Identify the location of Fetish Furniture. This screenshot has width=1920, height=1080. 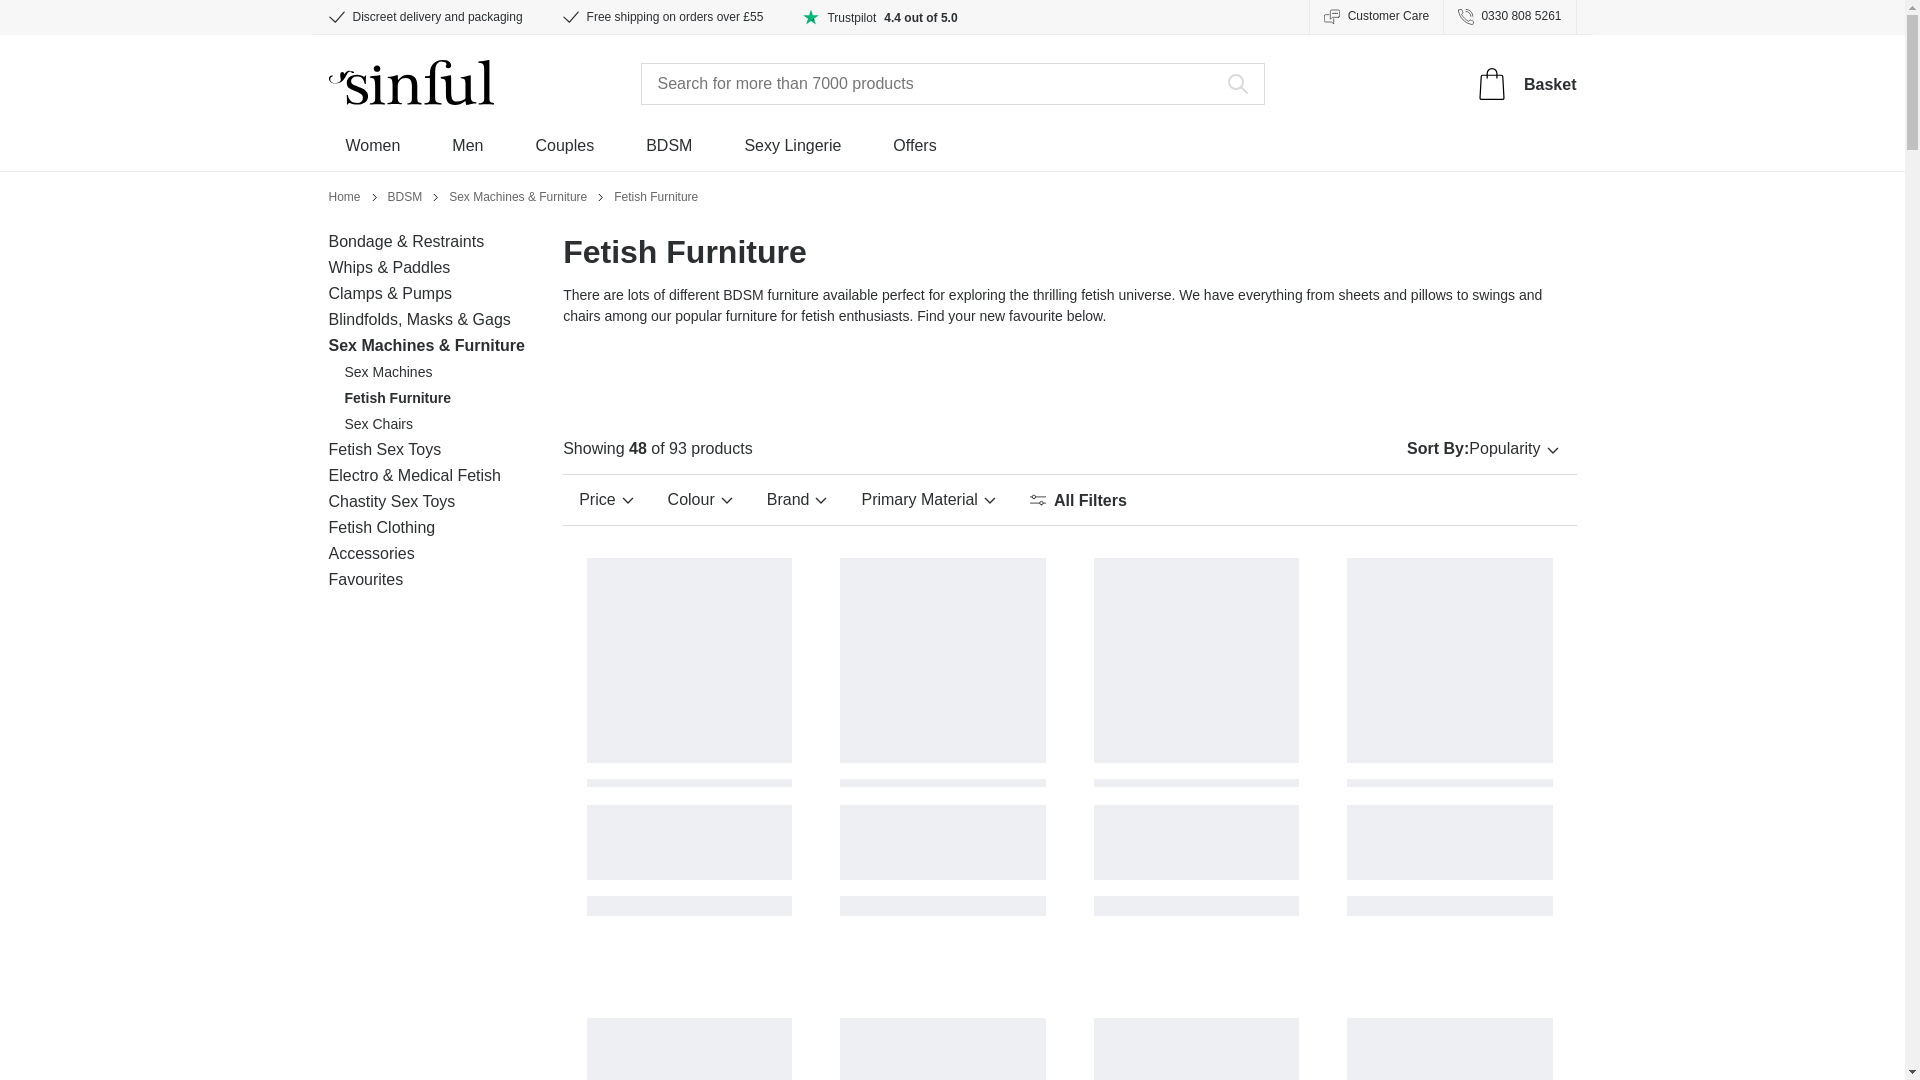
(656, 194).